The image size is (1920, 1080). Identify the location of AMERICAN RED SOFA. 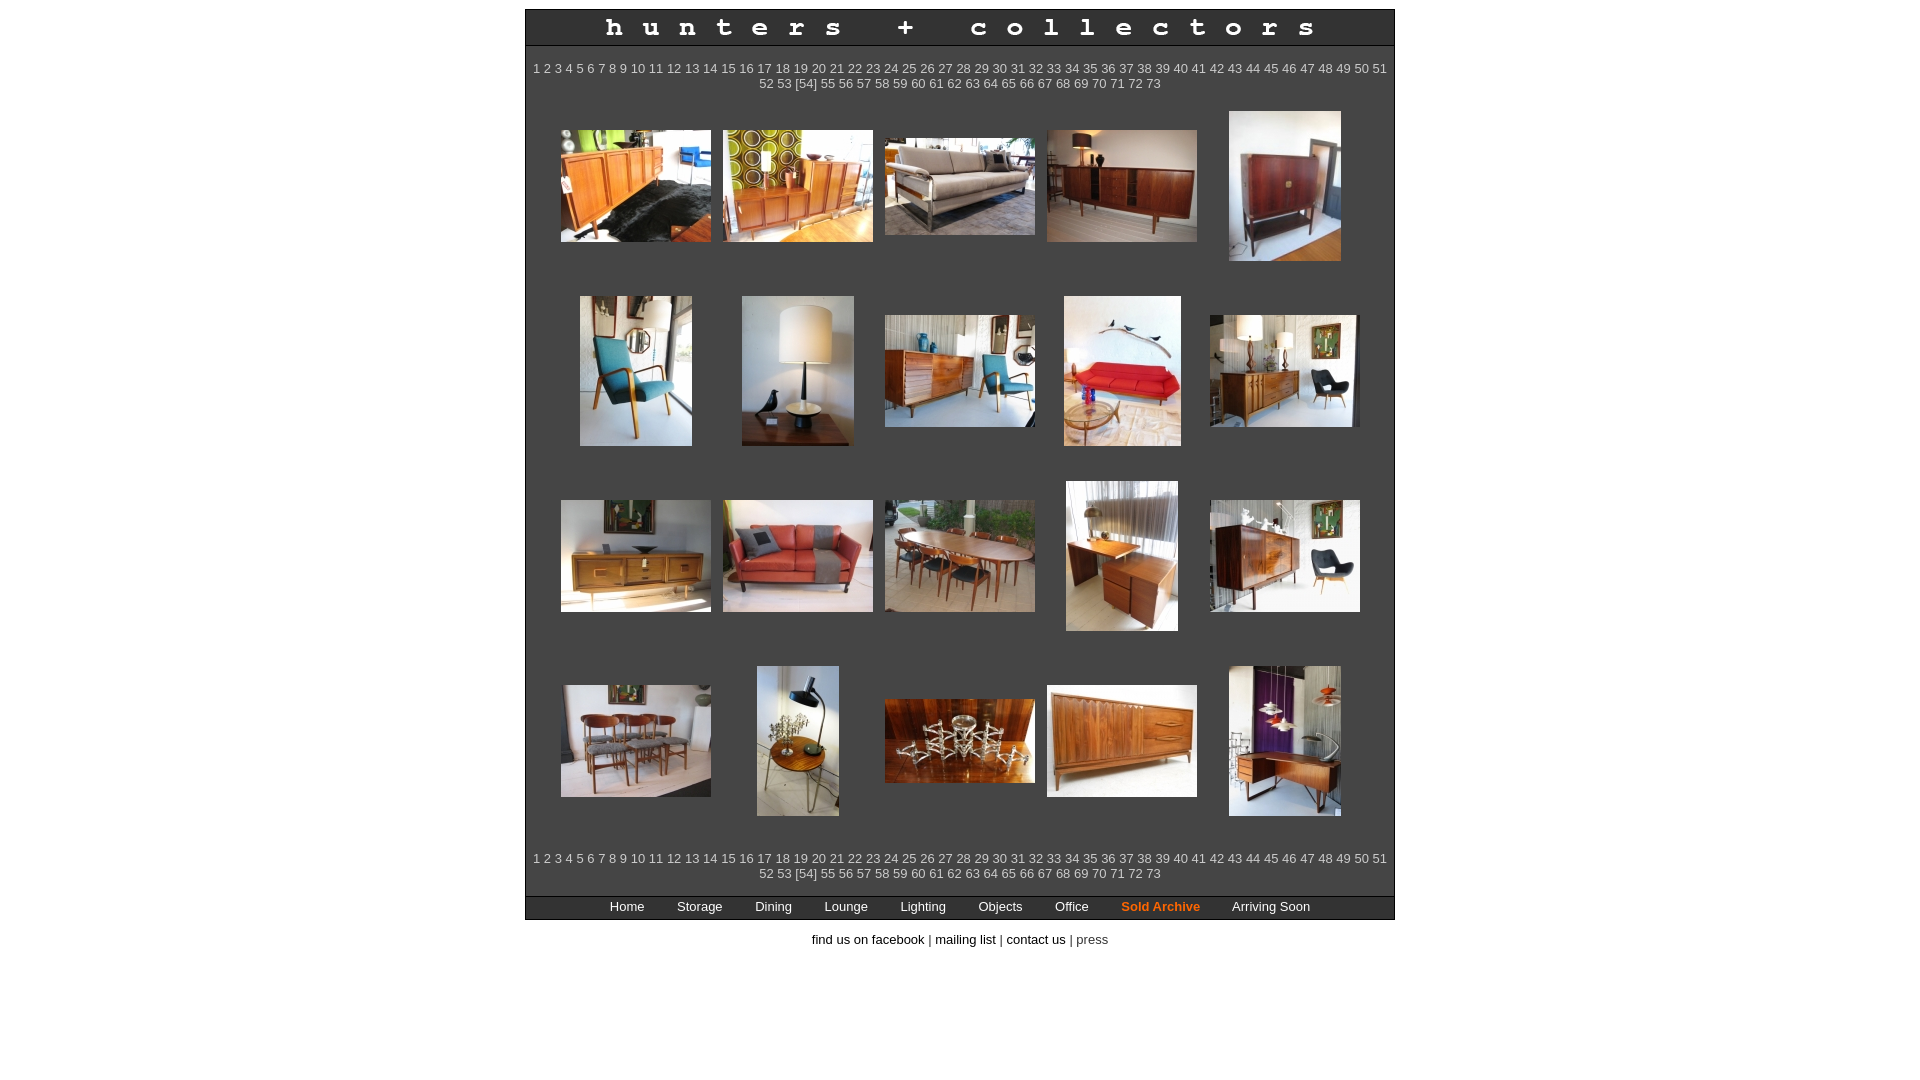
(1122, 442).